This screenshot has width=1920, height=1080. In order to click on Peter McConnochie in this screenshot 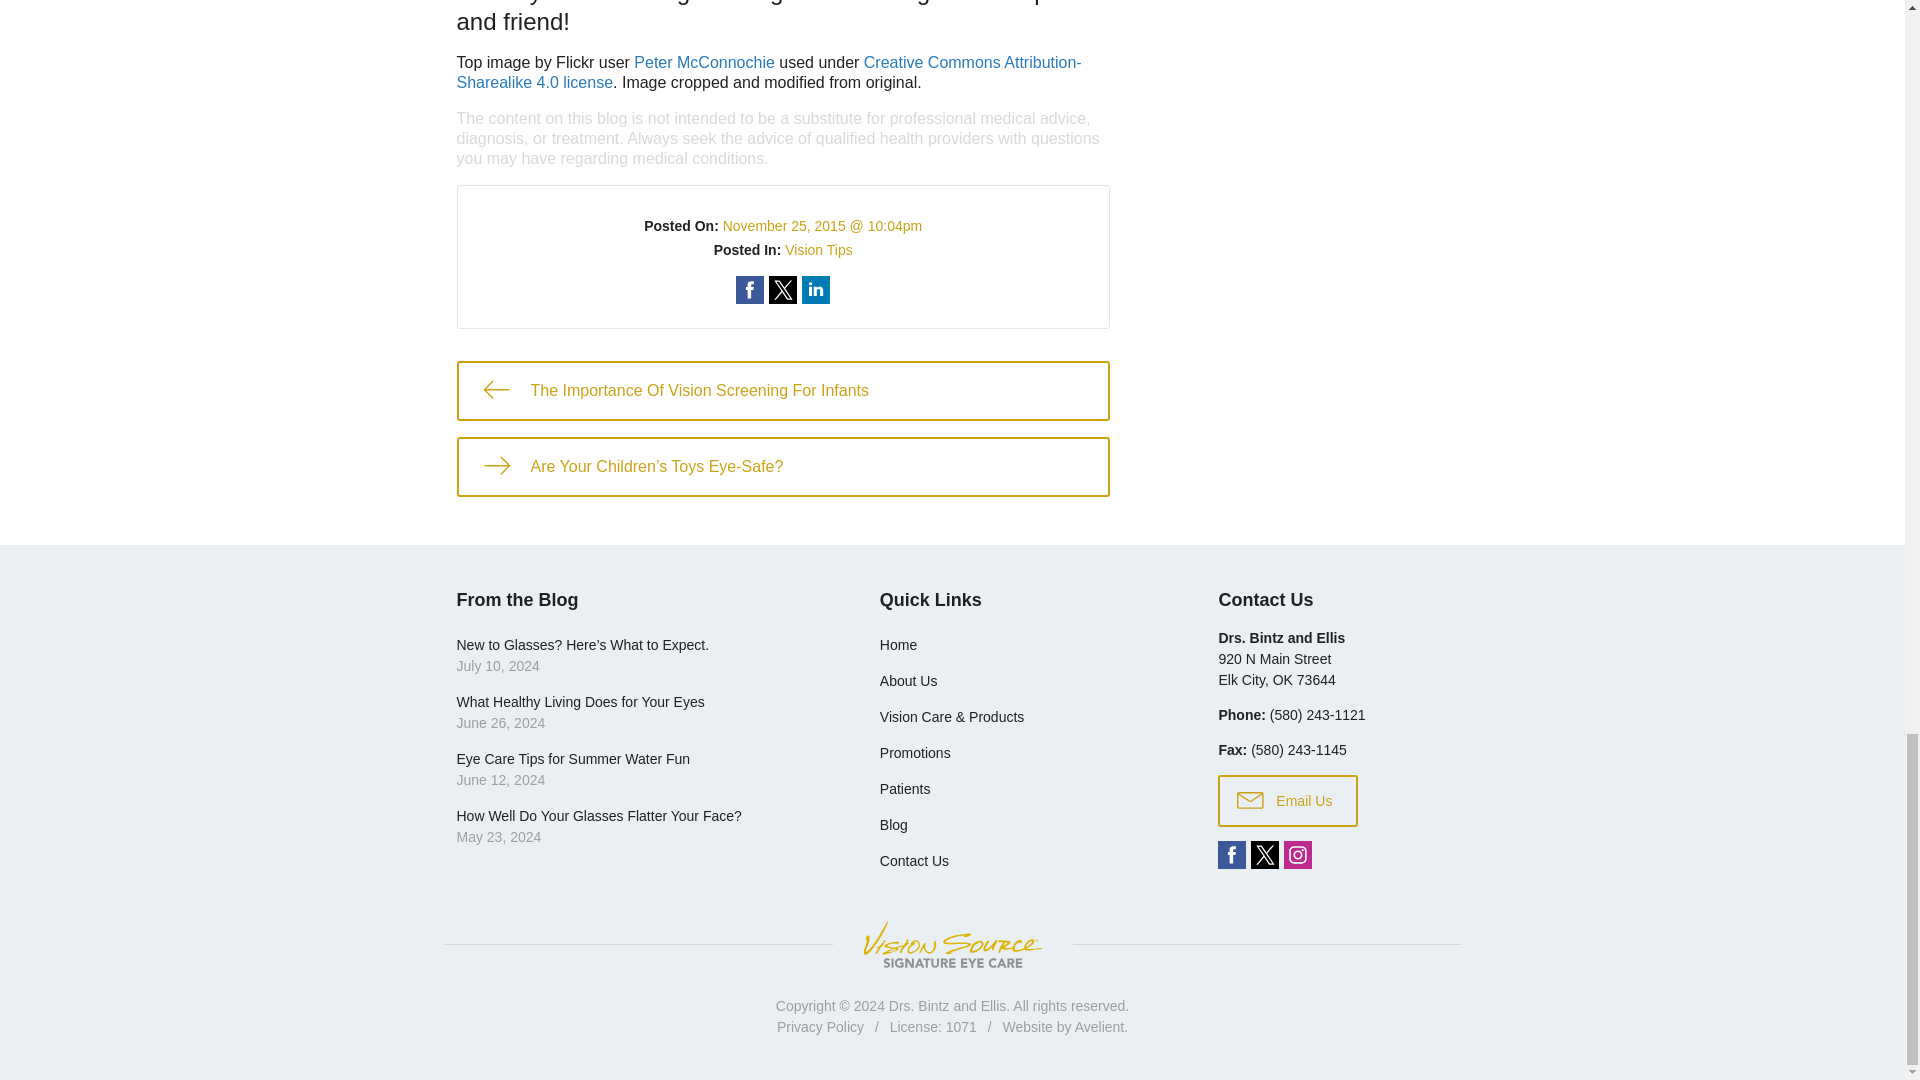, I will do `click(704, 62)`.